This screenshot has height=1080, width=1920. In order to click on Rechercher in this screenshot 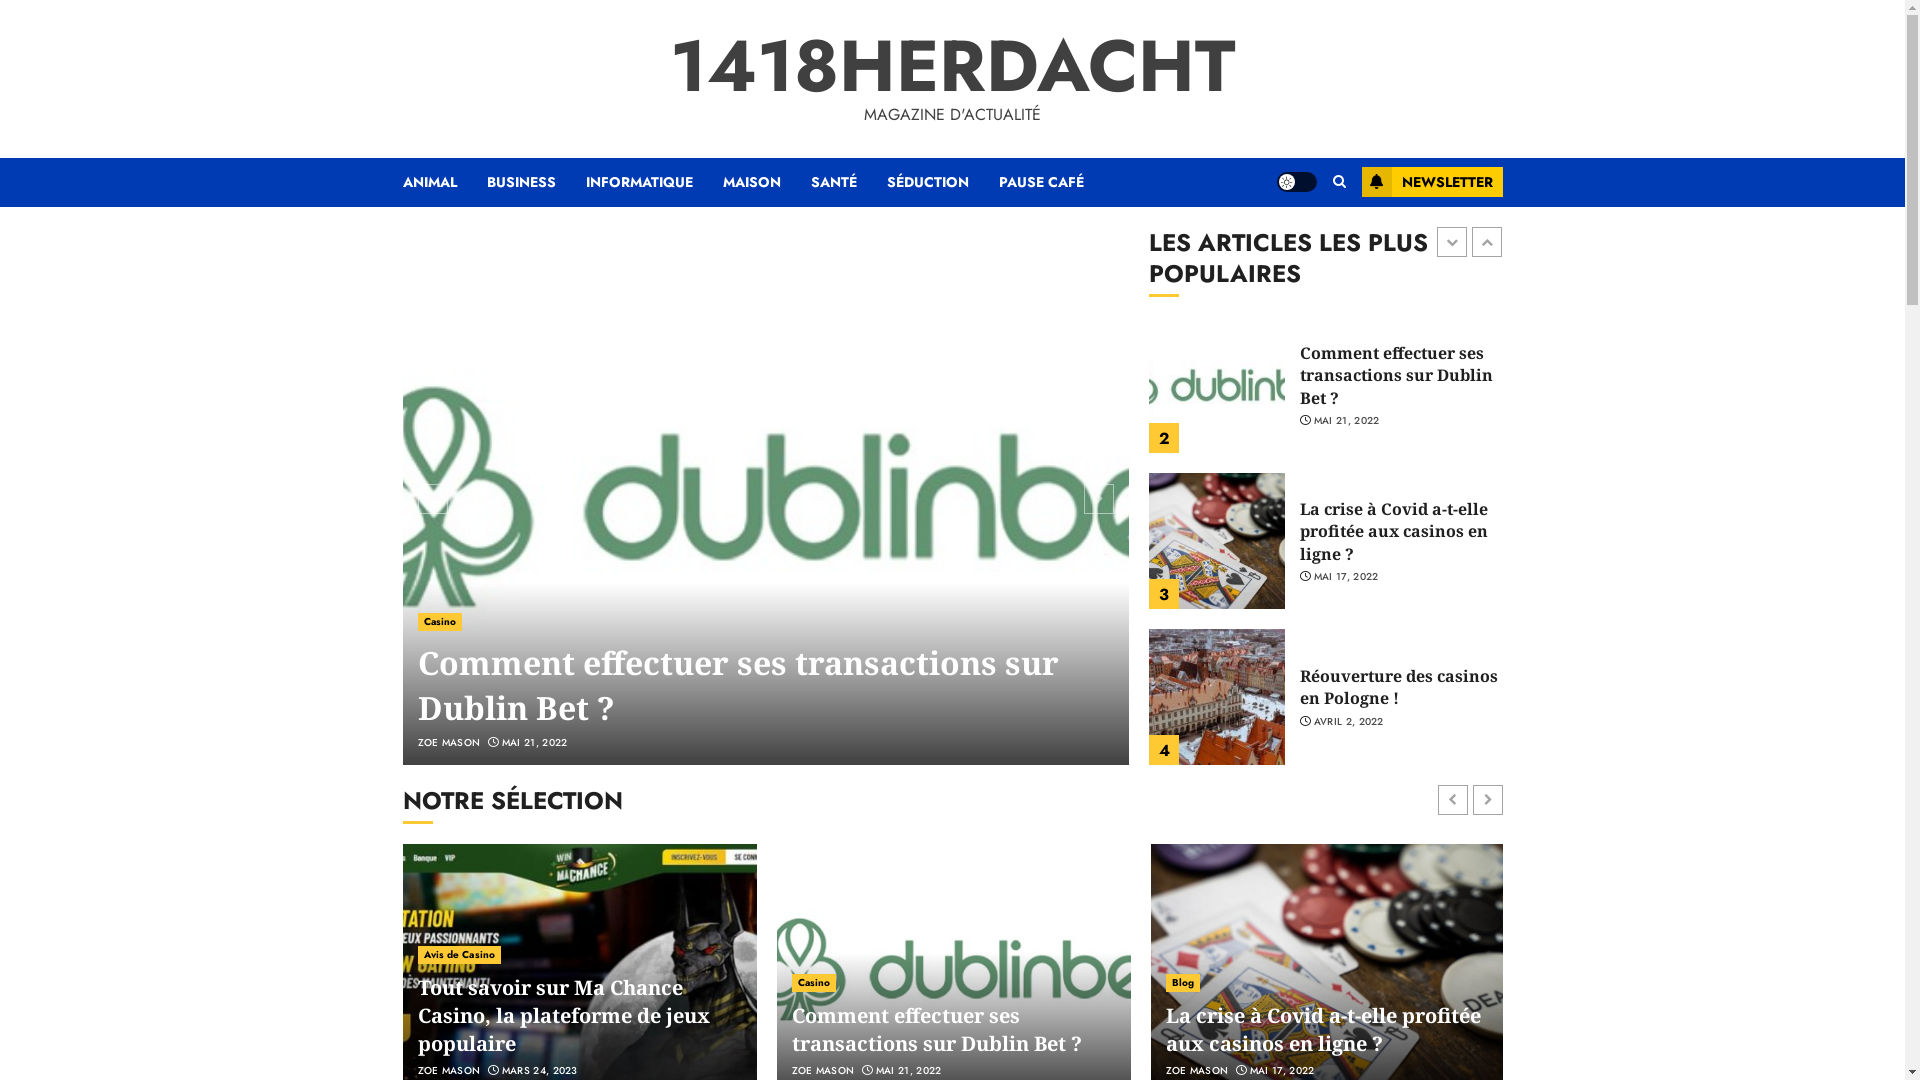, I will do `click(1300, 243)`.